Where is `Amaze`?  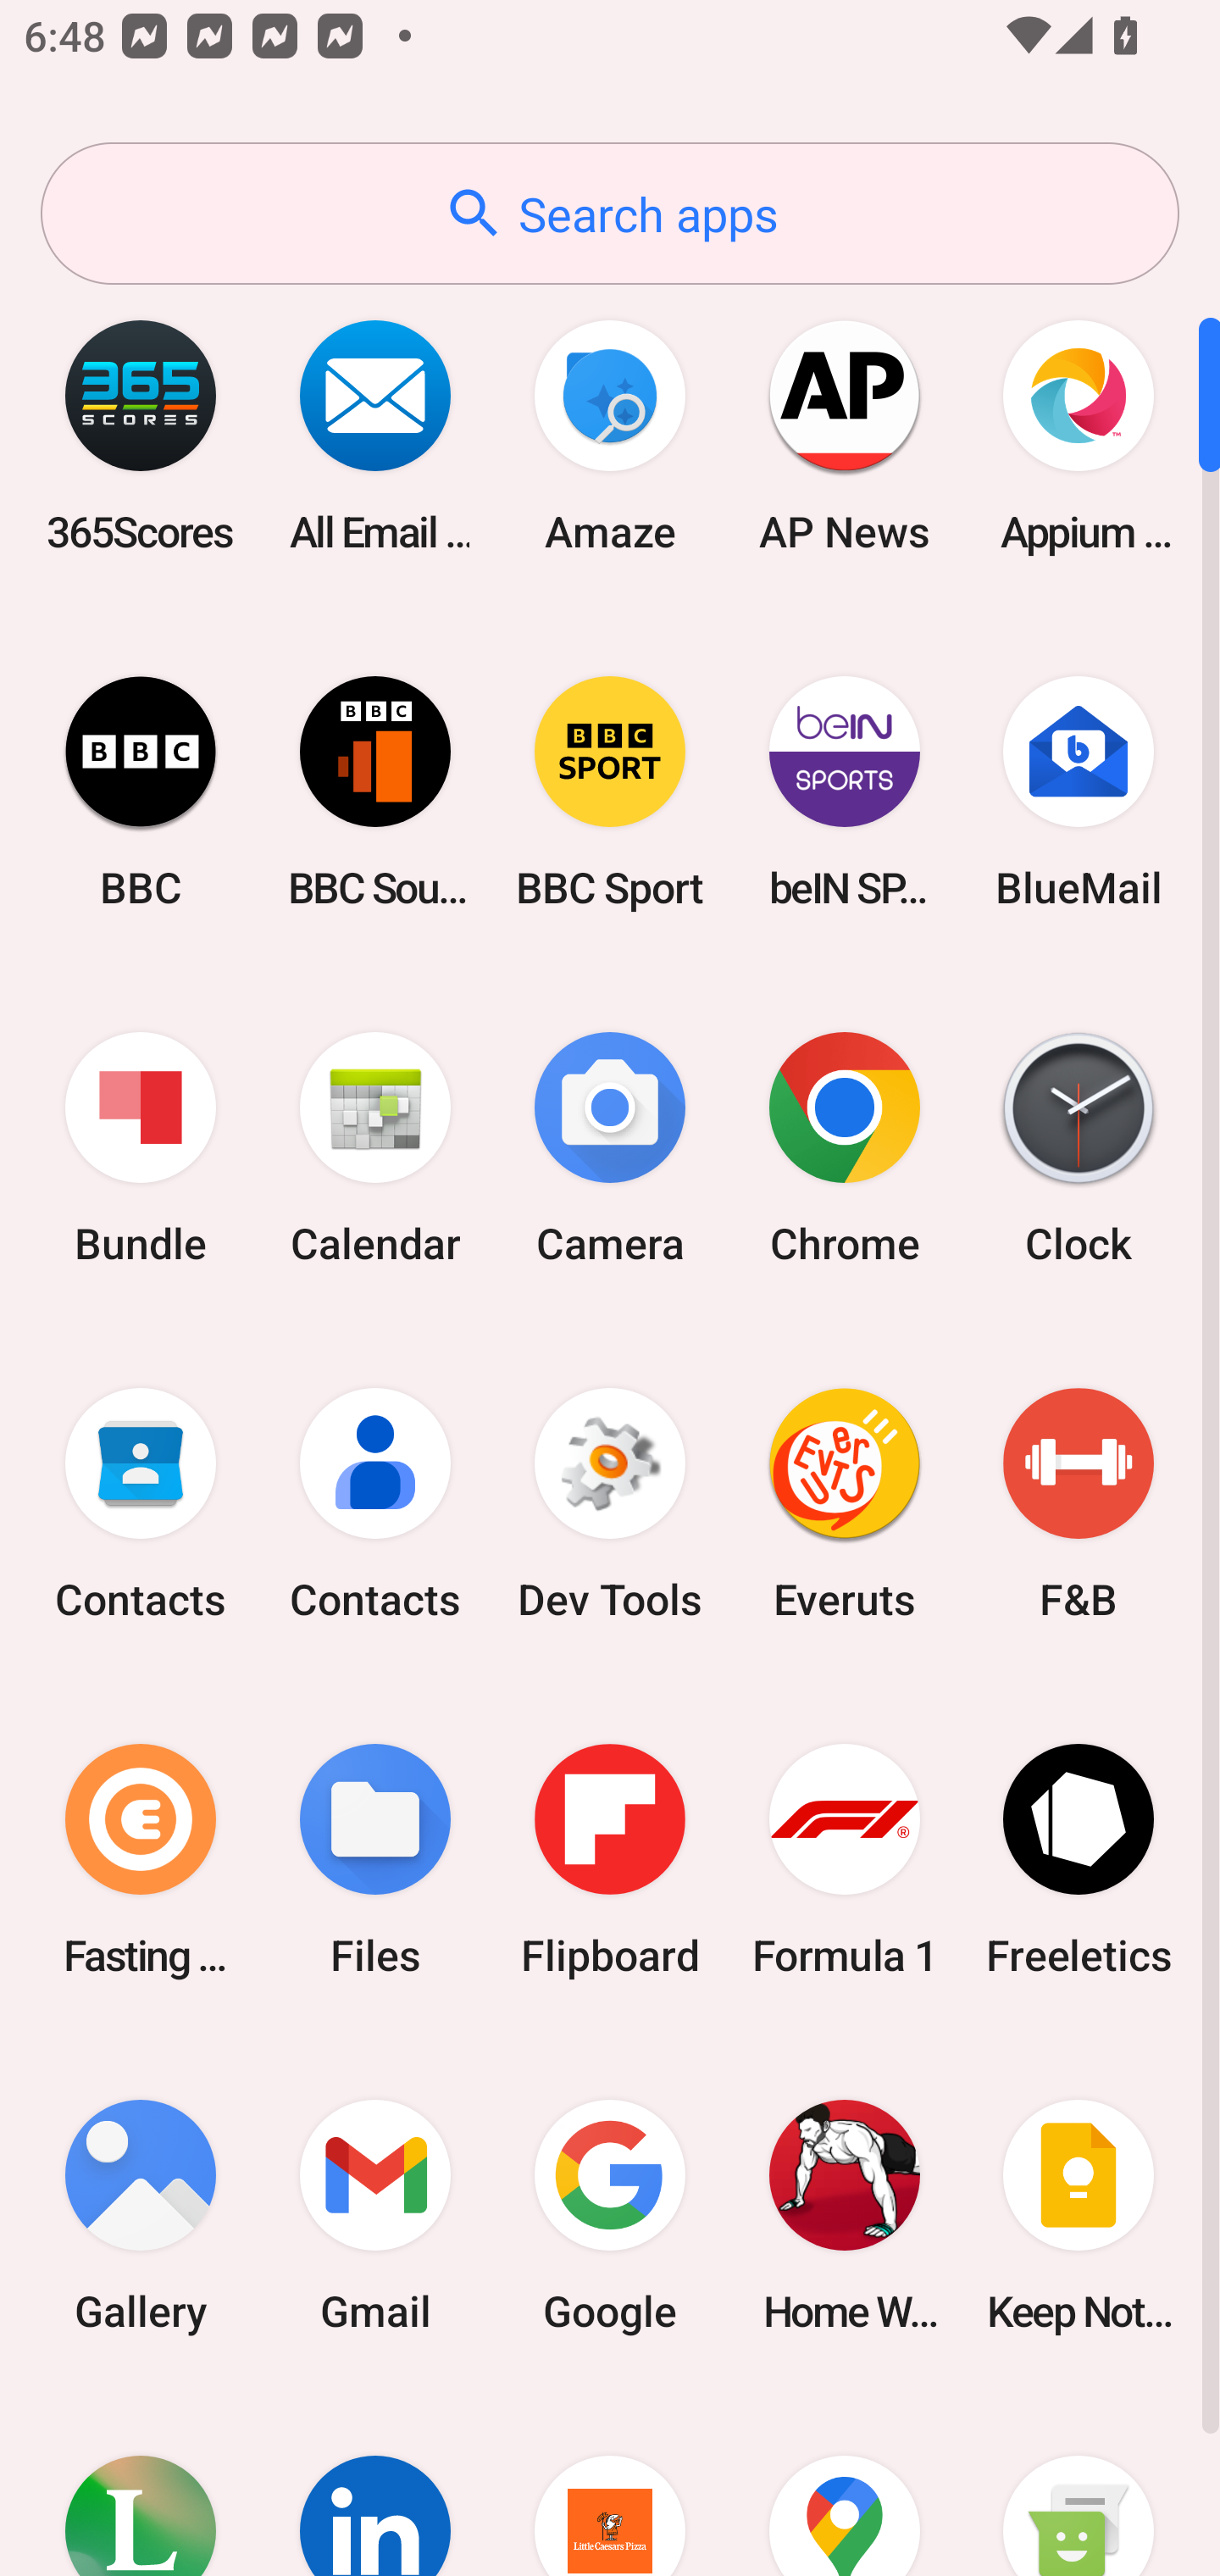 Amaze is located at coordinates (610, 436).